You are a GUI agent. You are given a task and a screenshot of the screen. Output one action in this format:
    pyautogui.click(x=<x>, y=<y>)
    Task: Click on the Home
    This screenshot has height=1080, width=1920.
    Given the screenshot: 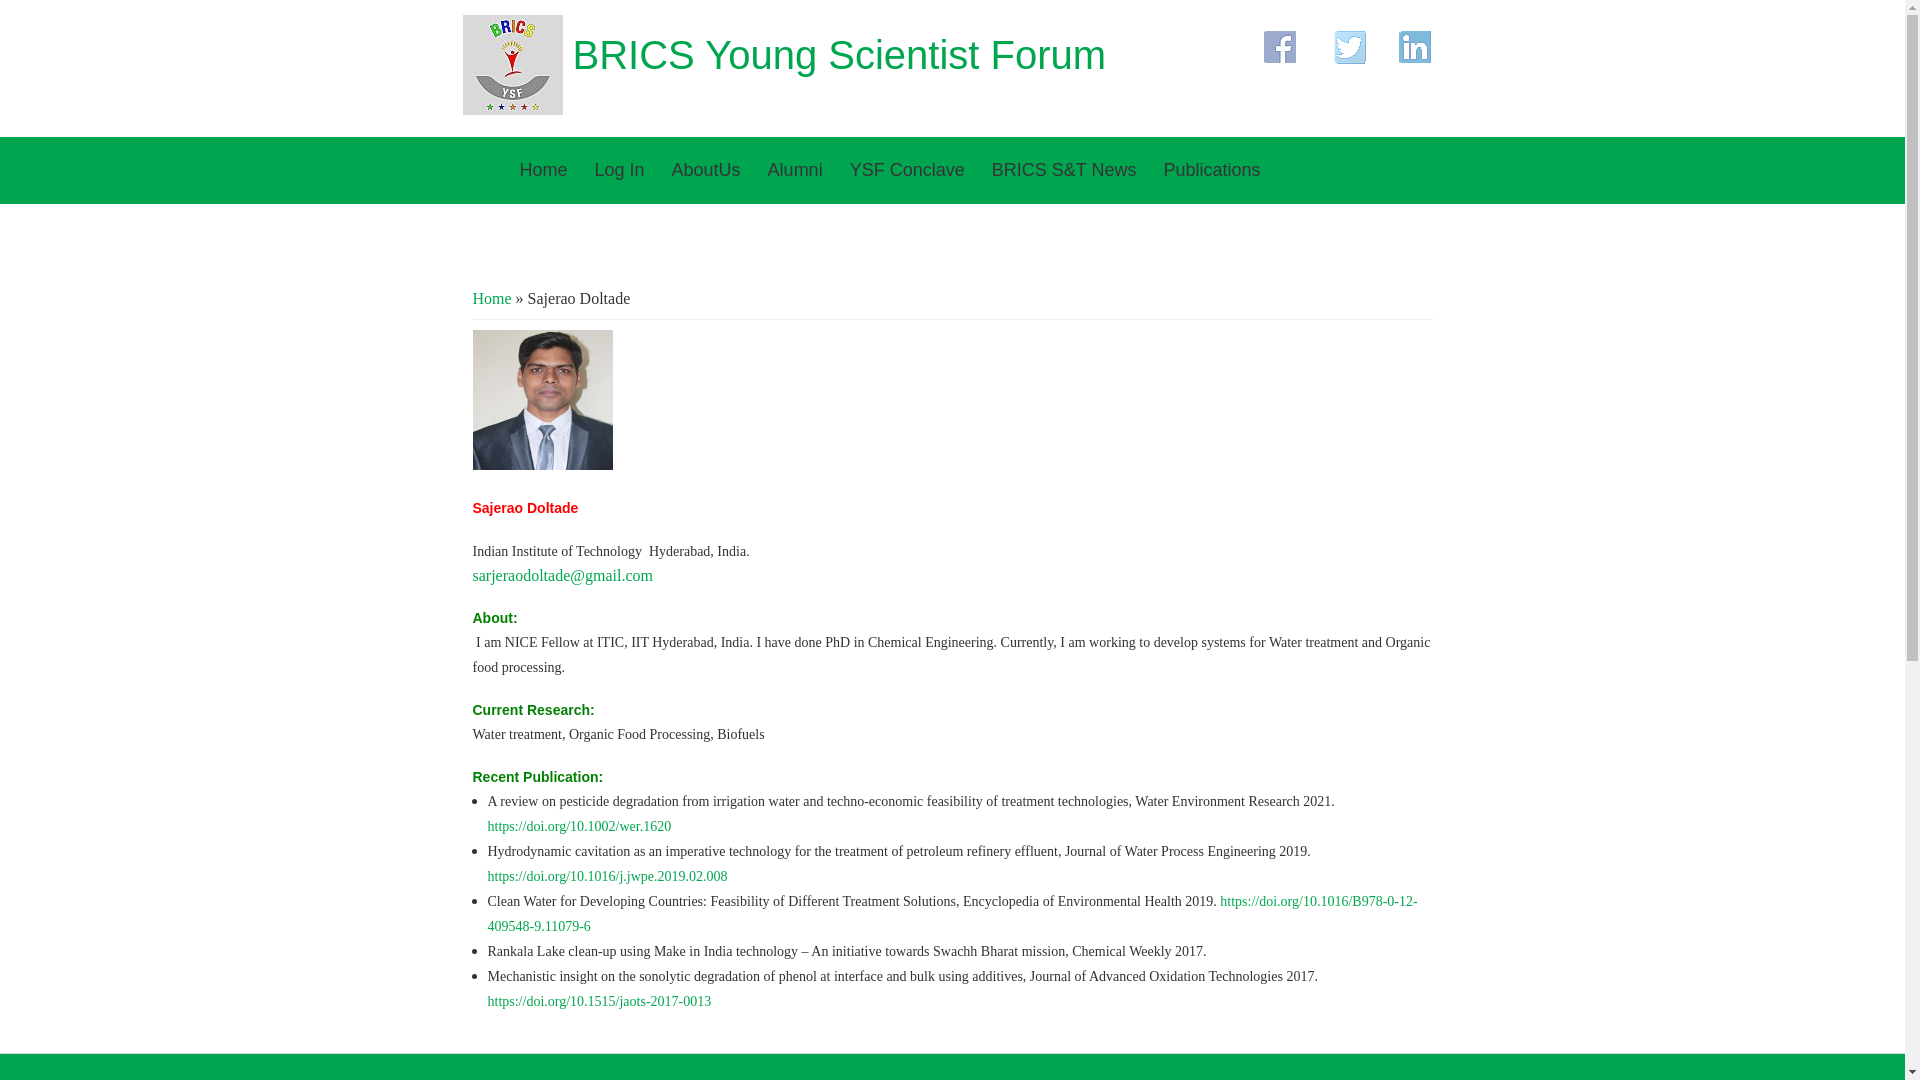 What is the action you would take?
    pyautogui.click(x=512, y=109)
    